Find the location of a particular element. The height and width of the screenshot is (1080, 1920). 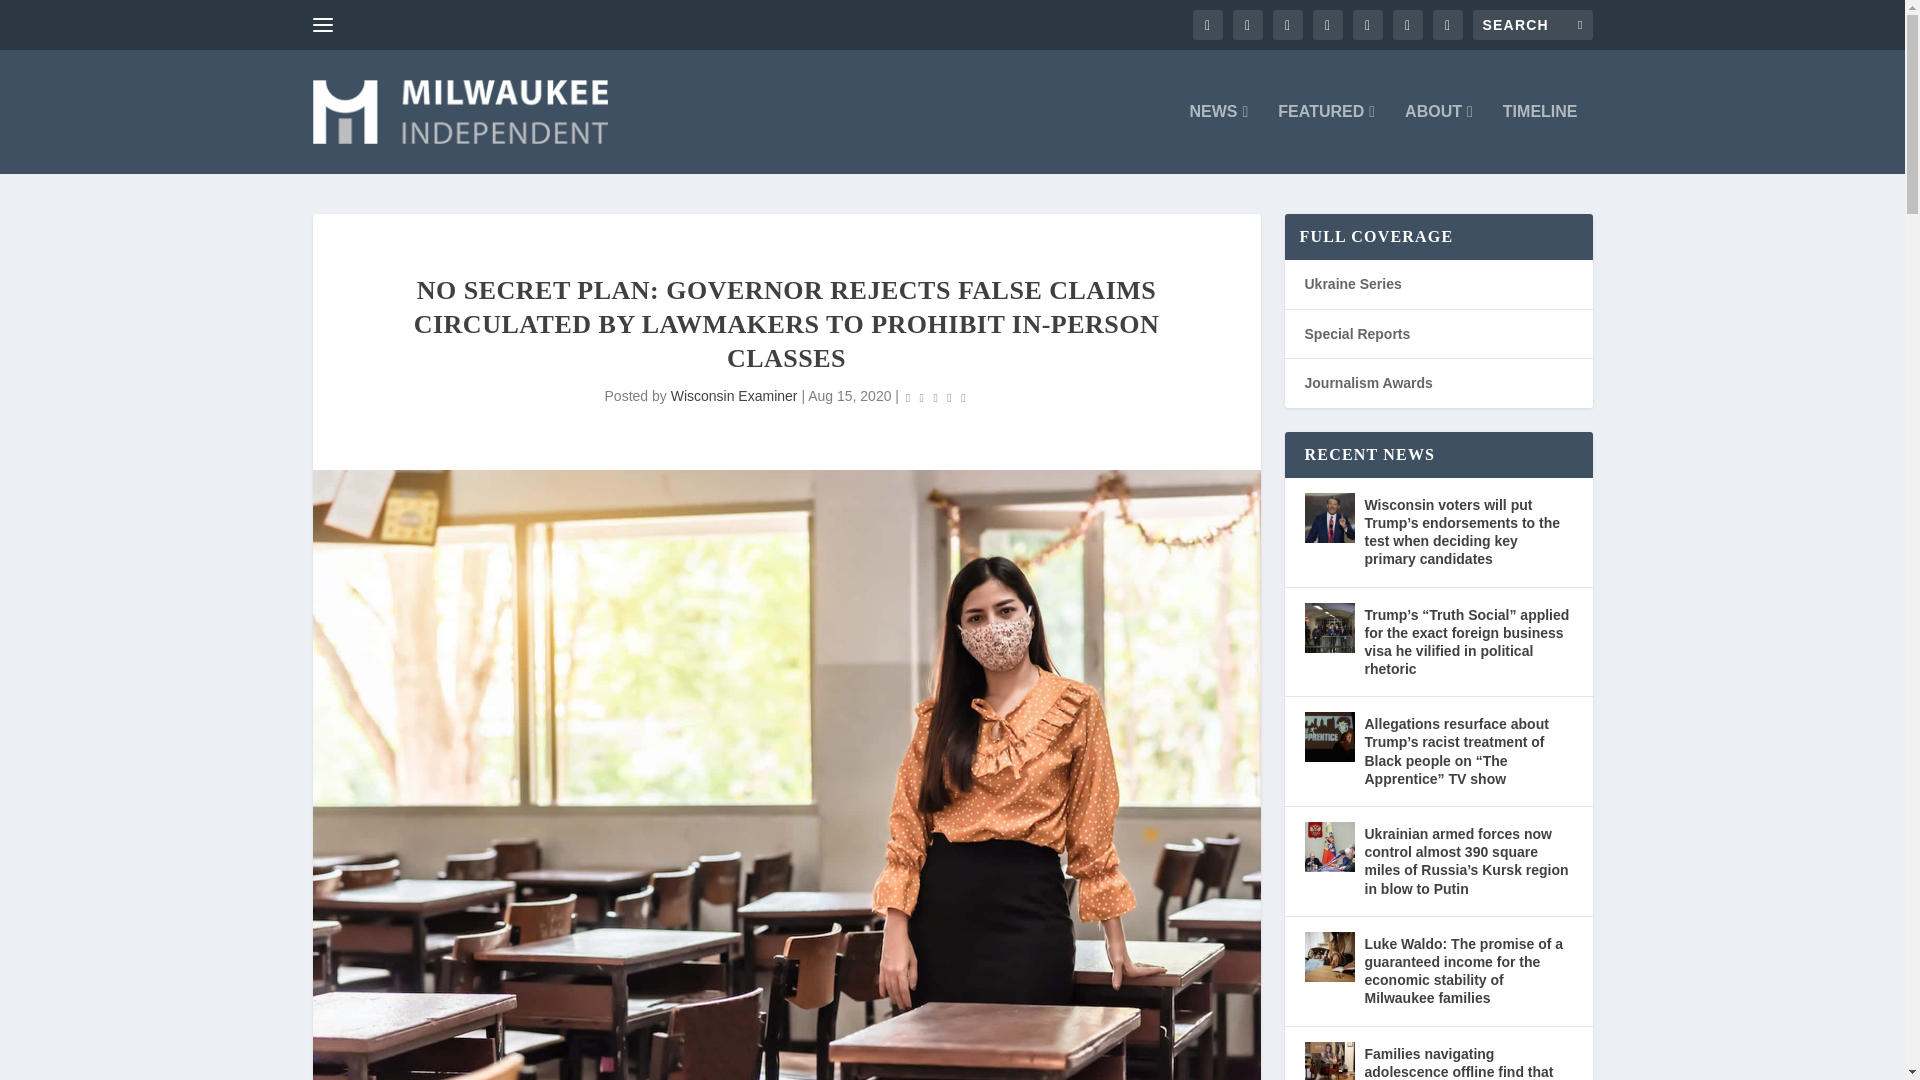

Posts by Wisconsin Examiner is located at coordinates (734, 395).